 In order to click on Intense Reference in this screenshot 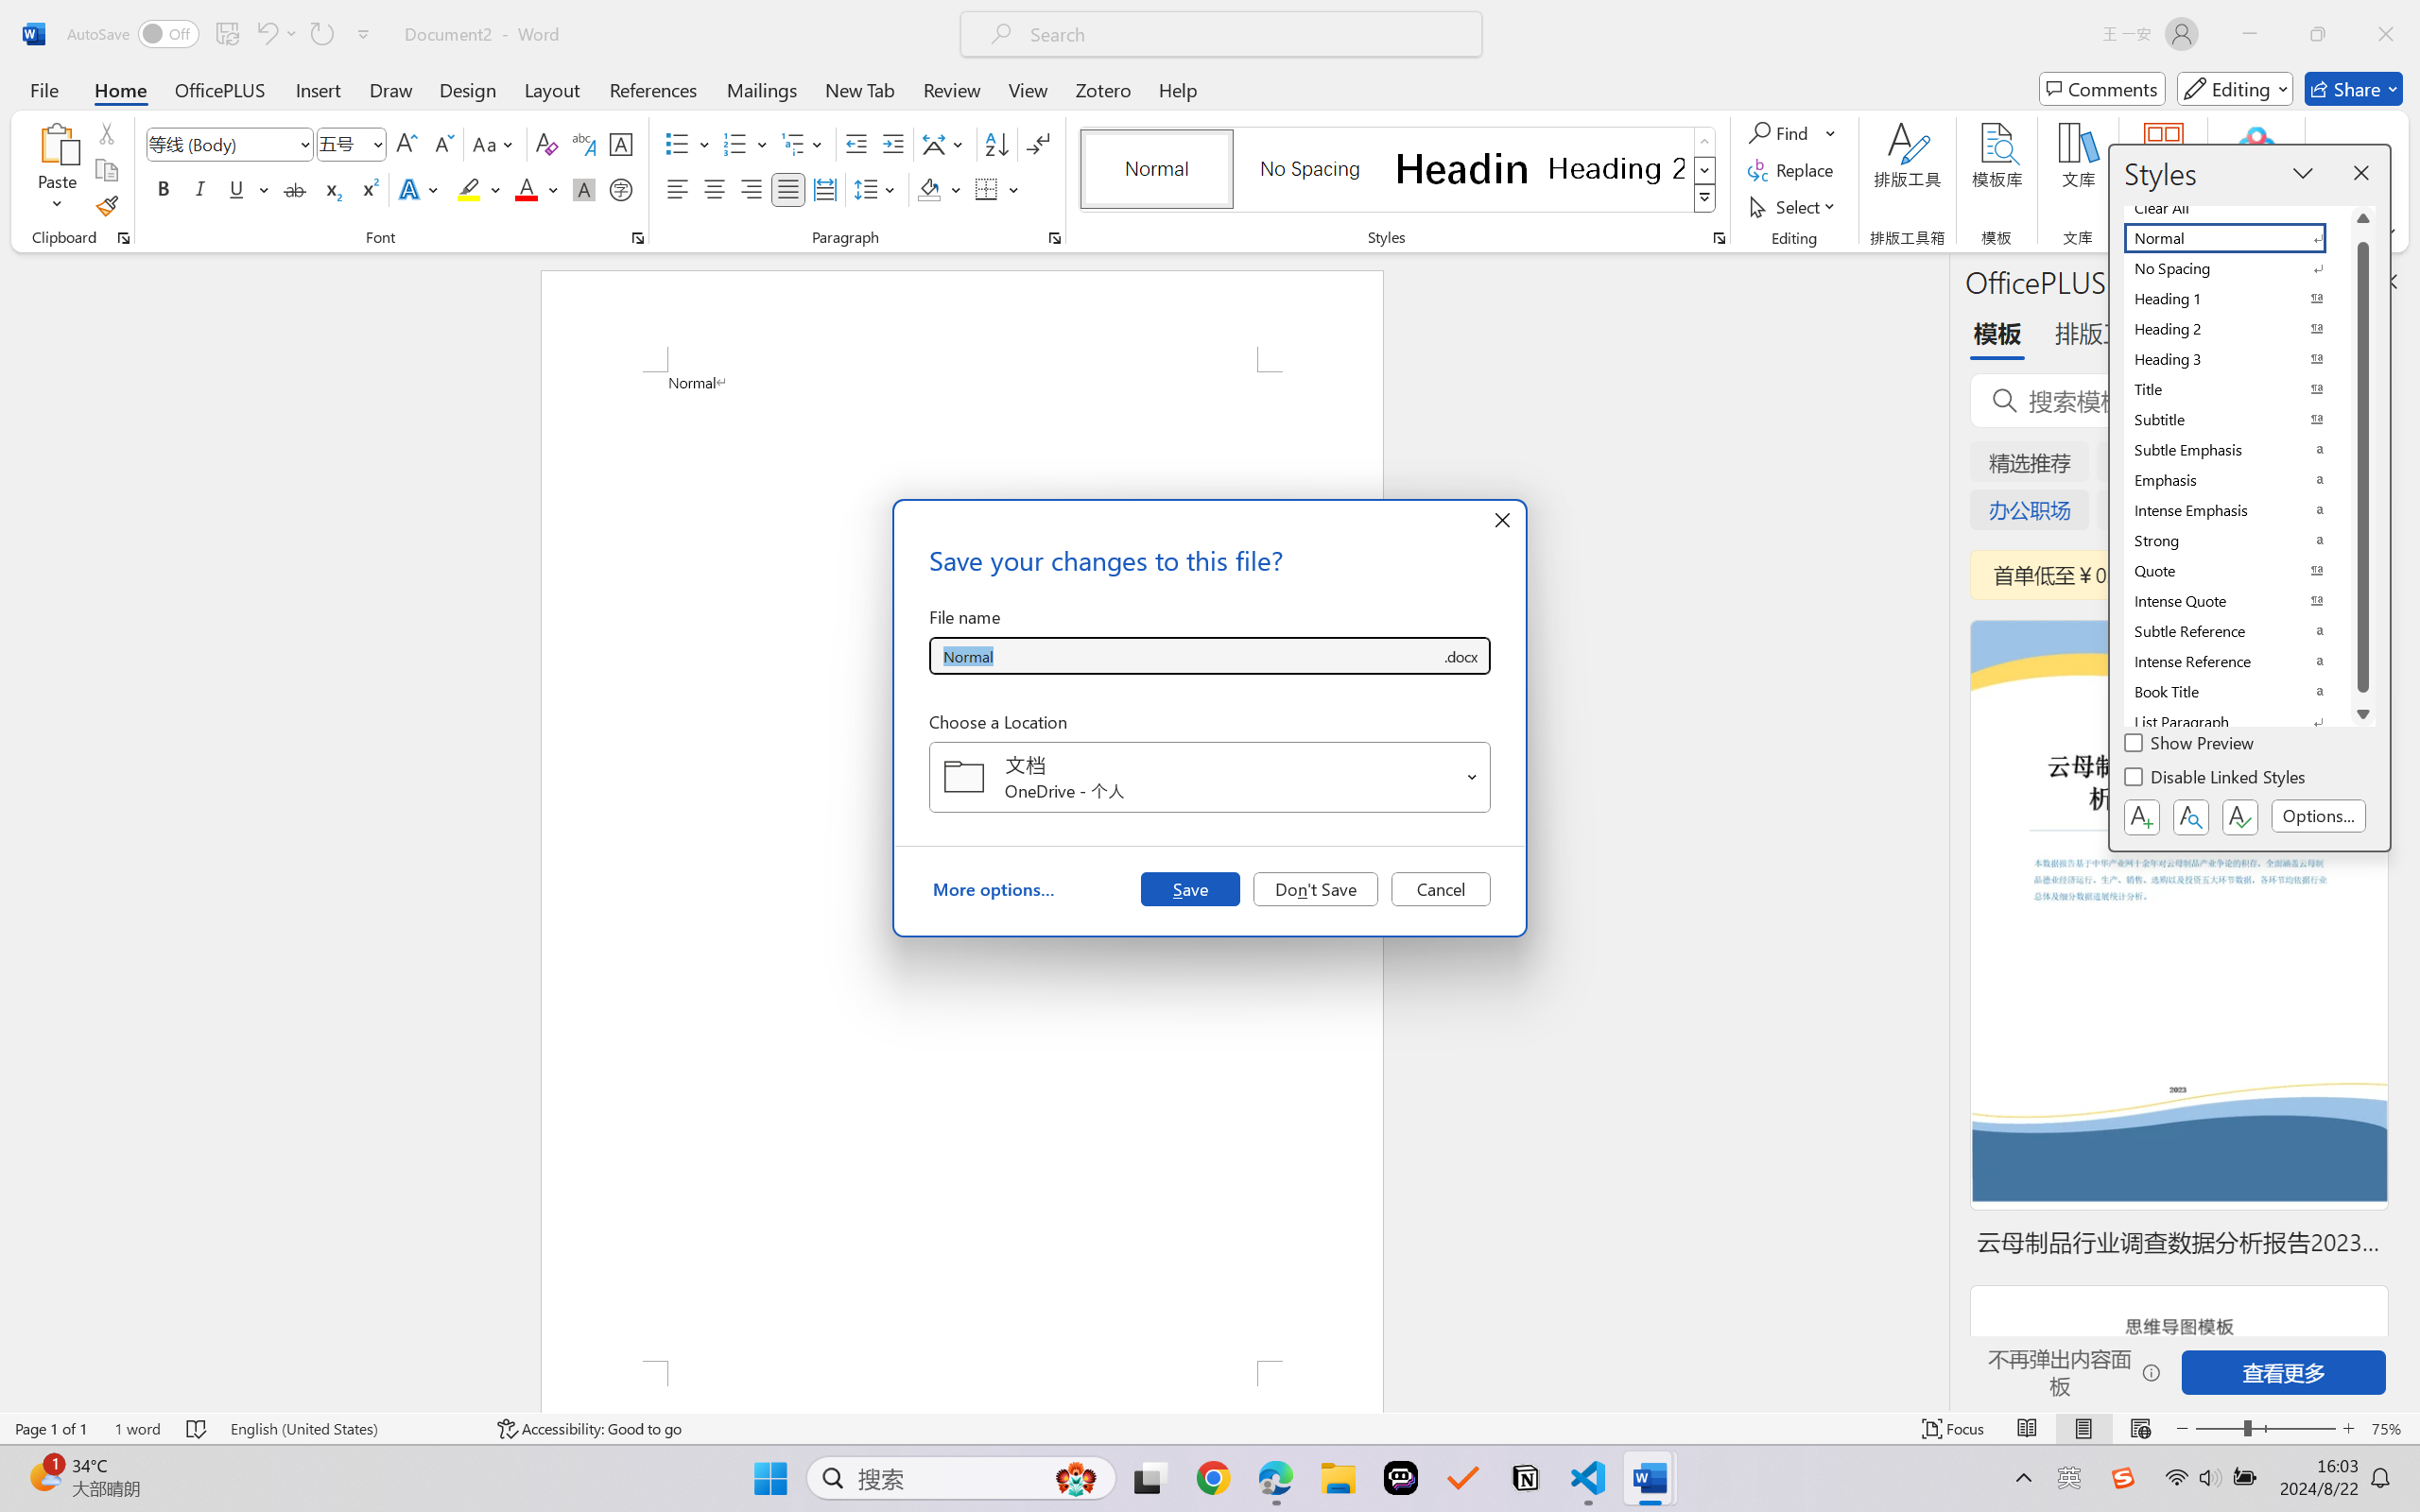, I will do `click(2237, 661)`.